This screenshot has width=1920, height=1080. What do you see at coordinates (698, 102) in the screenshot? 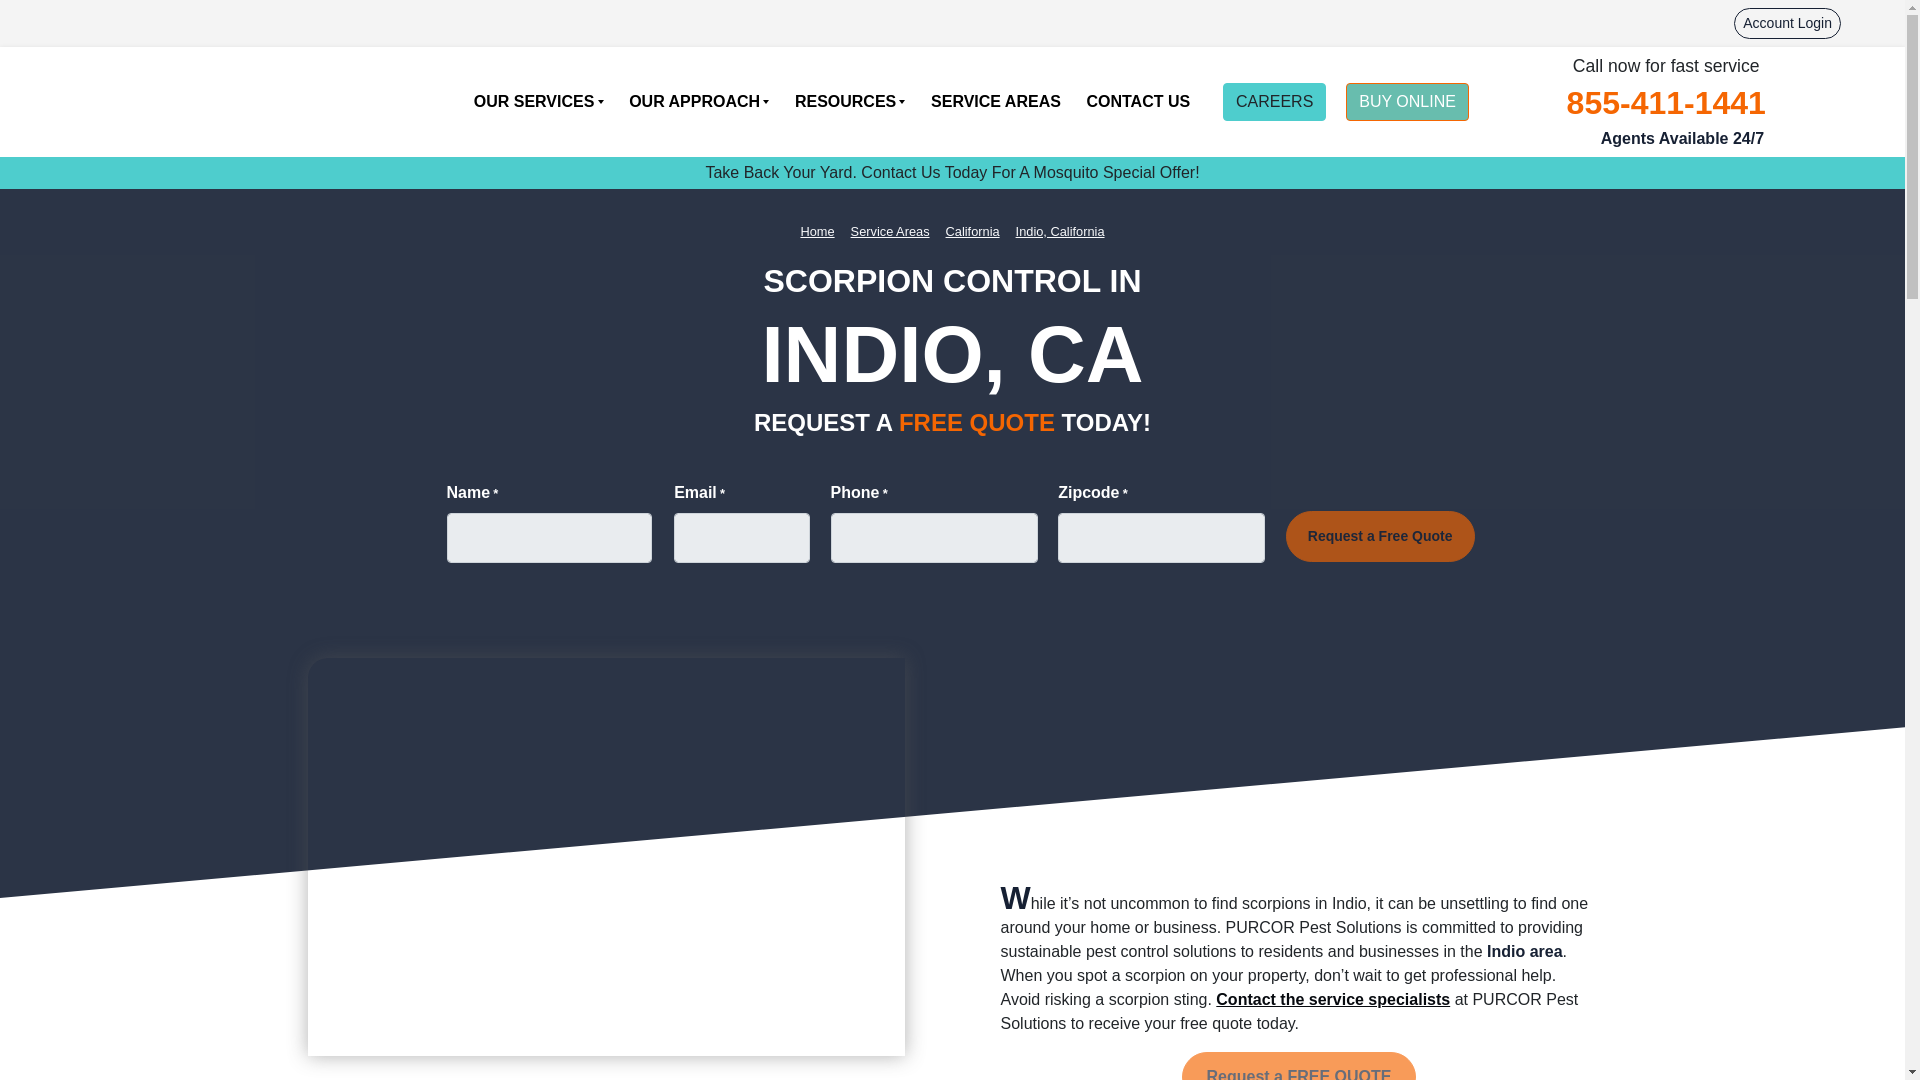
I see `Our Approach` at bounding box center [698, 102].